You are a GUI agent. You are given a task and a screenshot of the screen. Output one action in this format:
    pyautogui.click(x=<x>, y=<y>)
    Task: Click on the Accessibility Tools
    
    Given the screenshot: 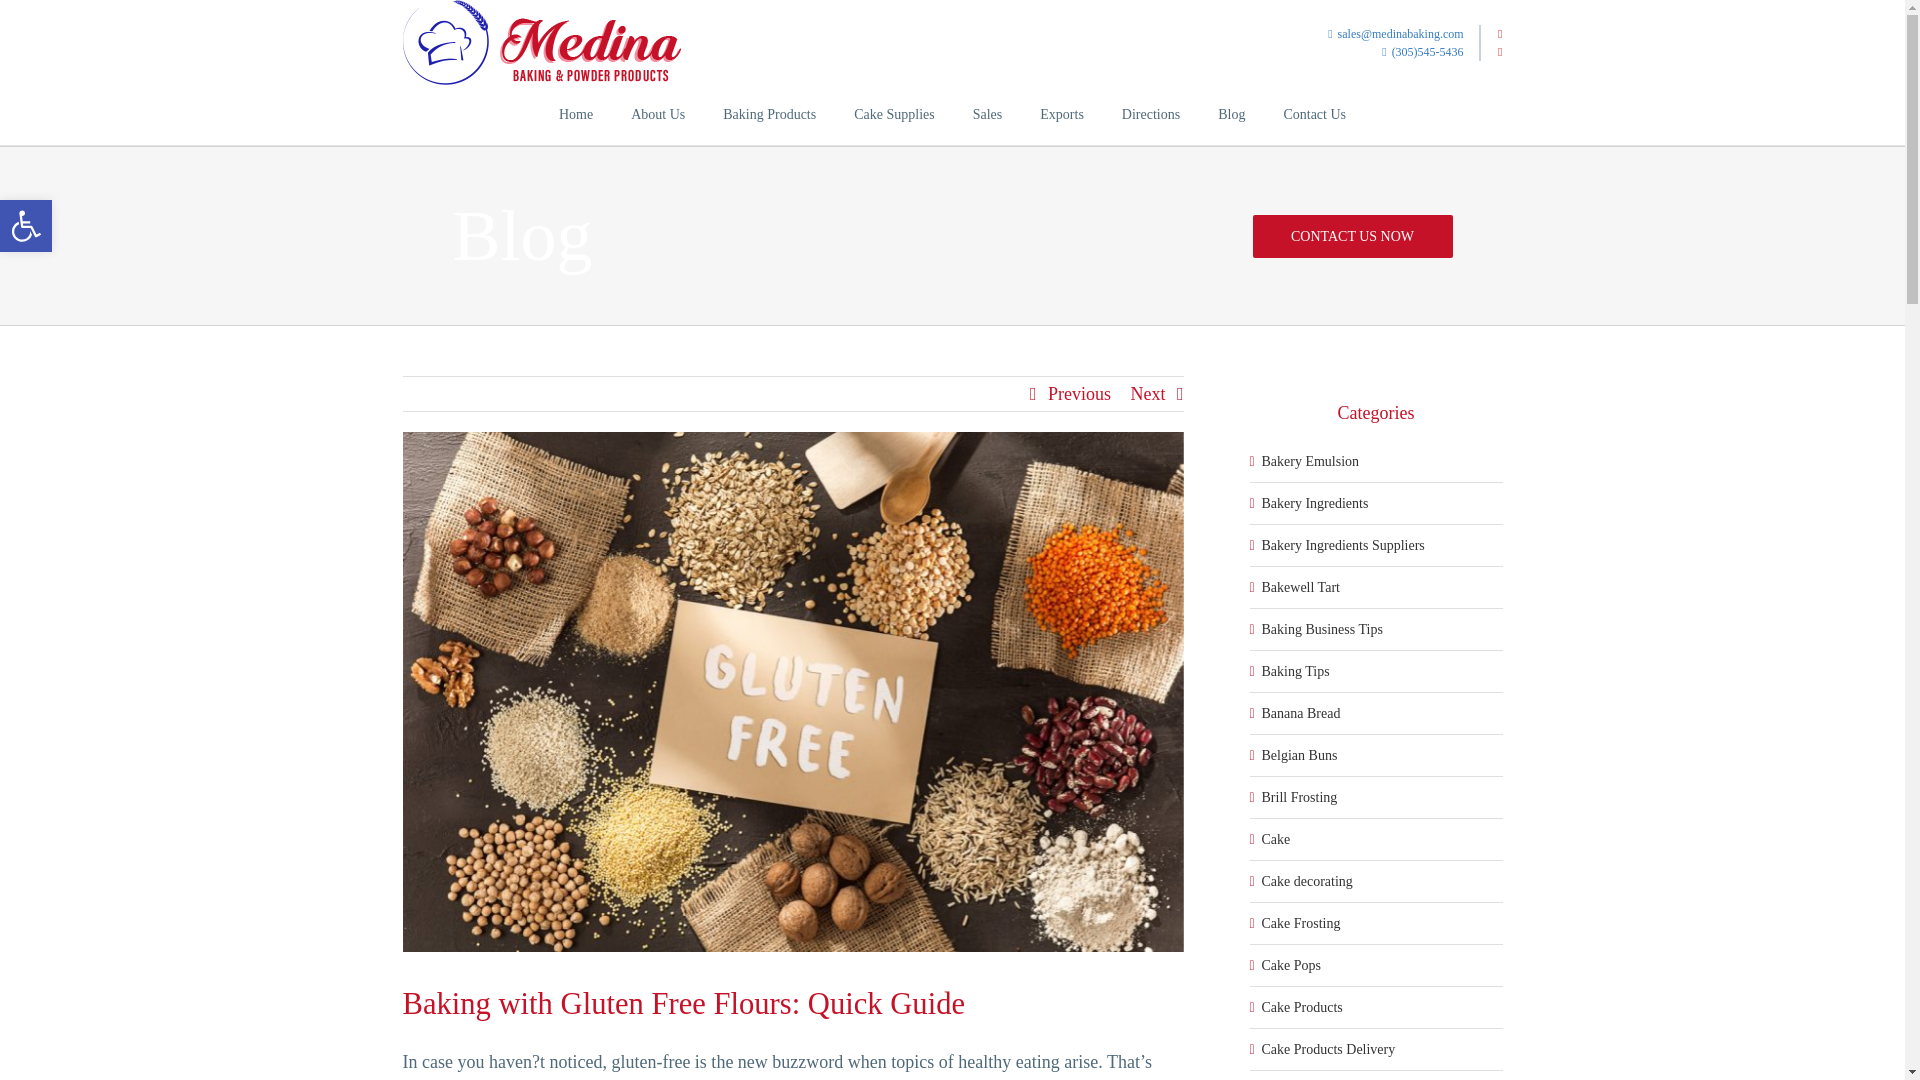 What is the action you would take?
    pyautogui.click(x=26, y=225)
    